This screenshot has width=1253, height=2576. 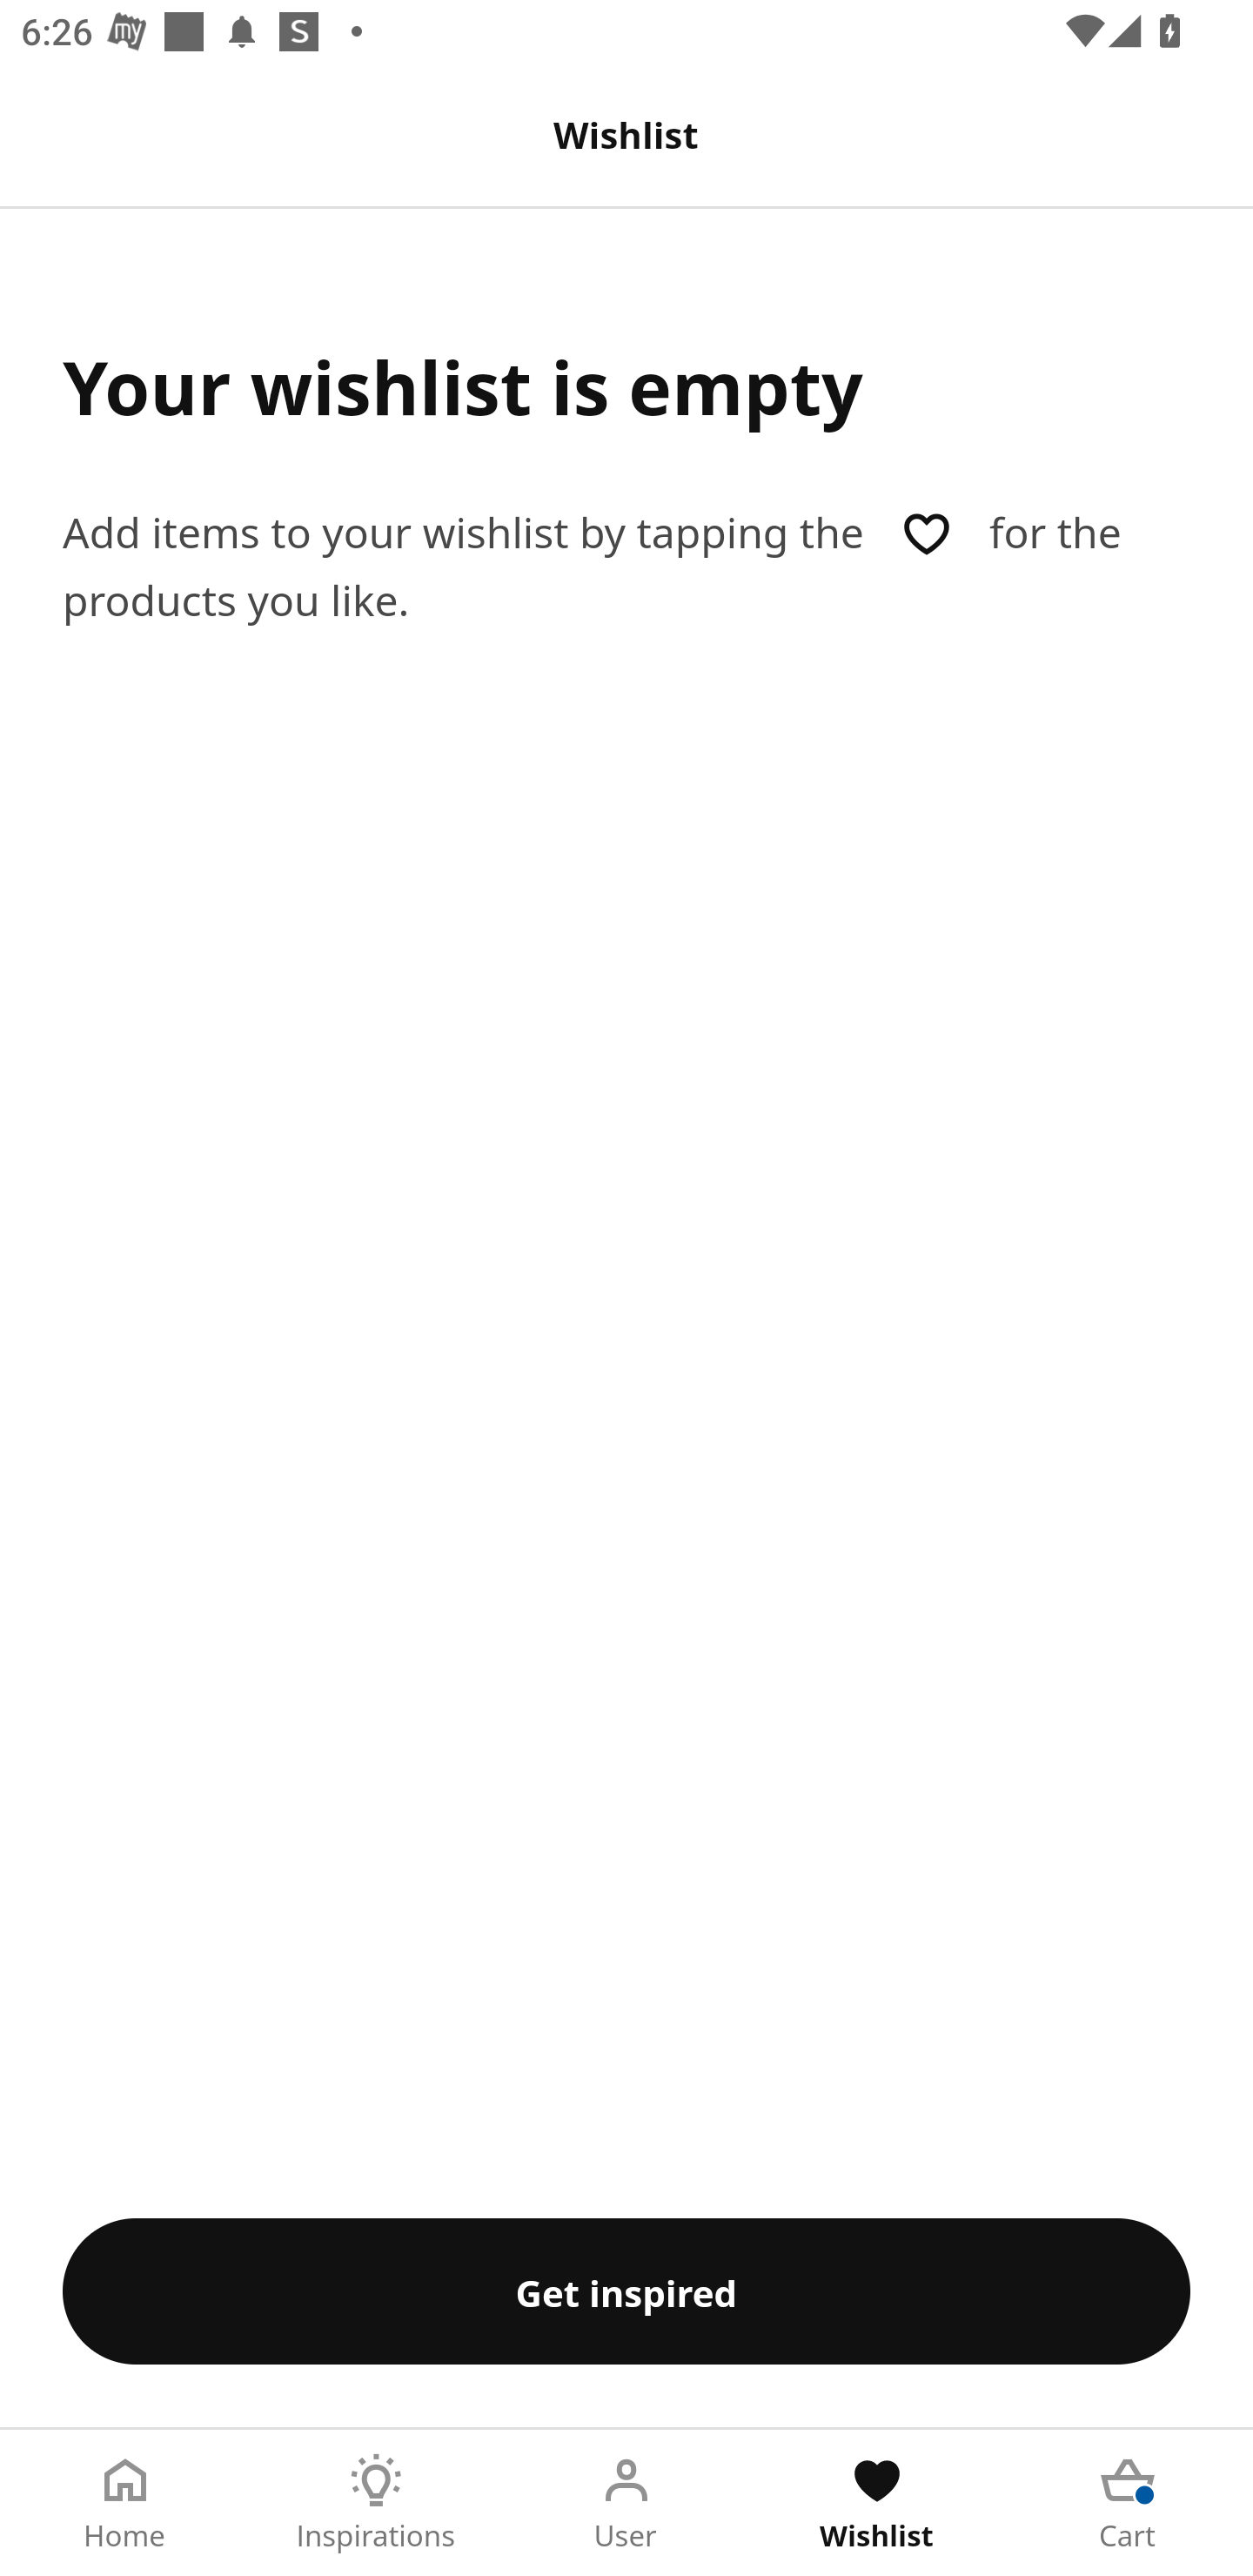 What do you see at coordinates (376, 2503) in the screenshot?
I see `Inspirations
Tab 2 of 5` at bounding box center [376, 2503].